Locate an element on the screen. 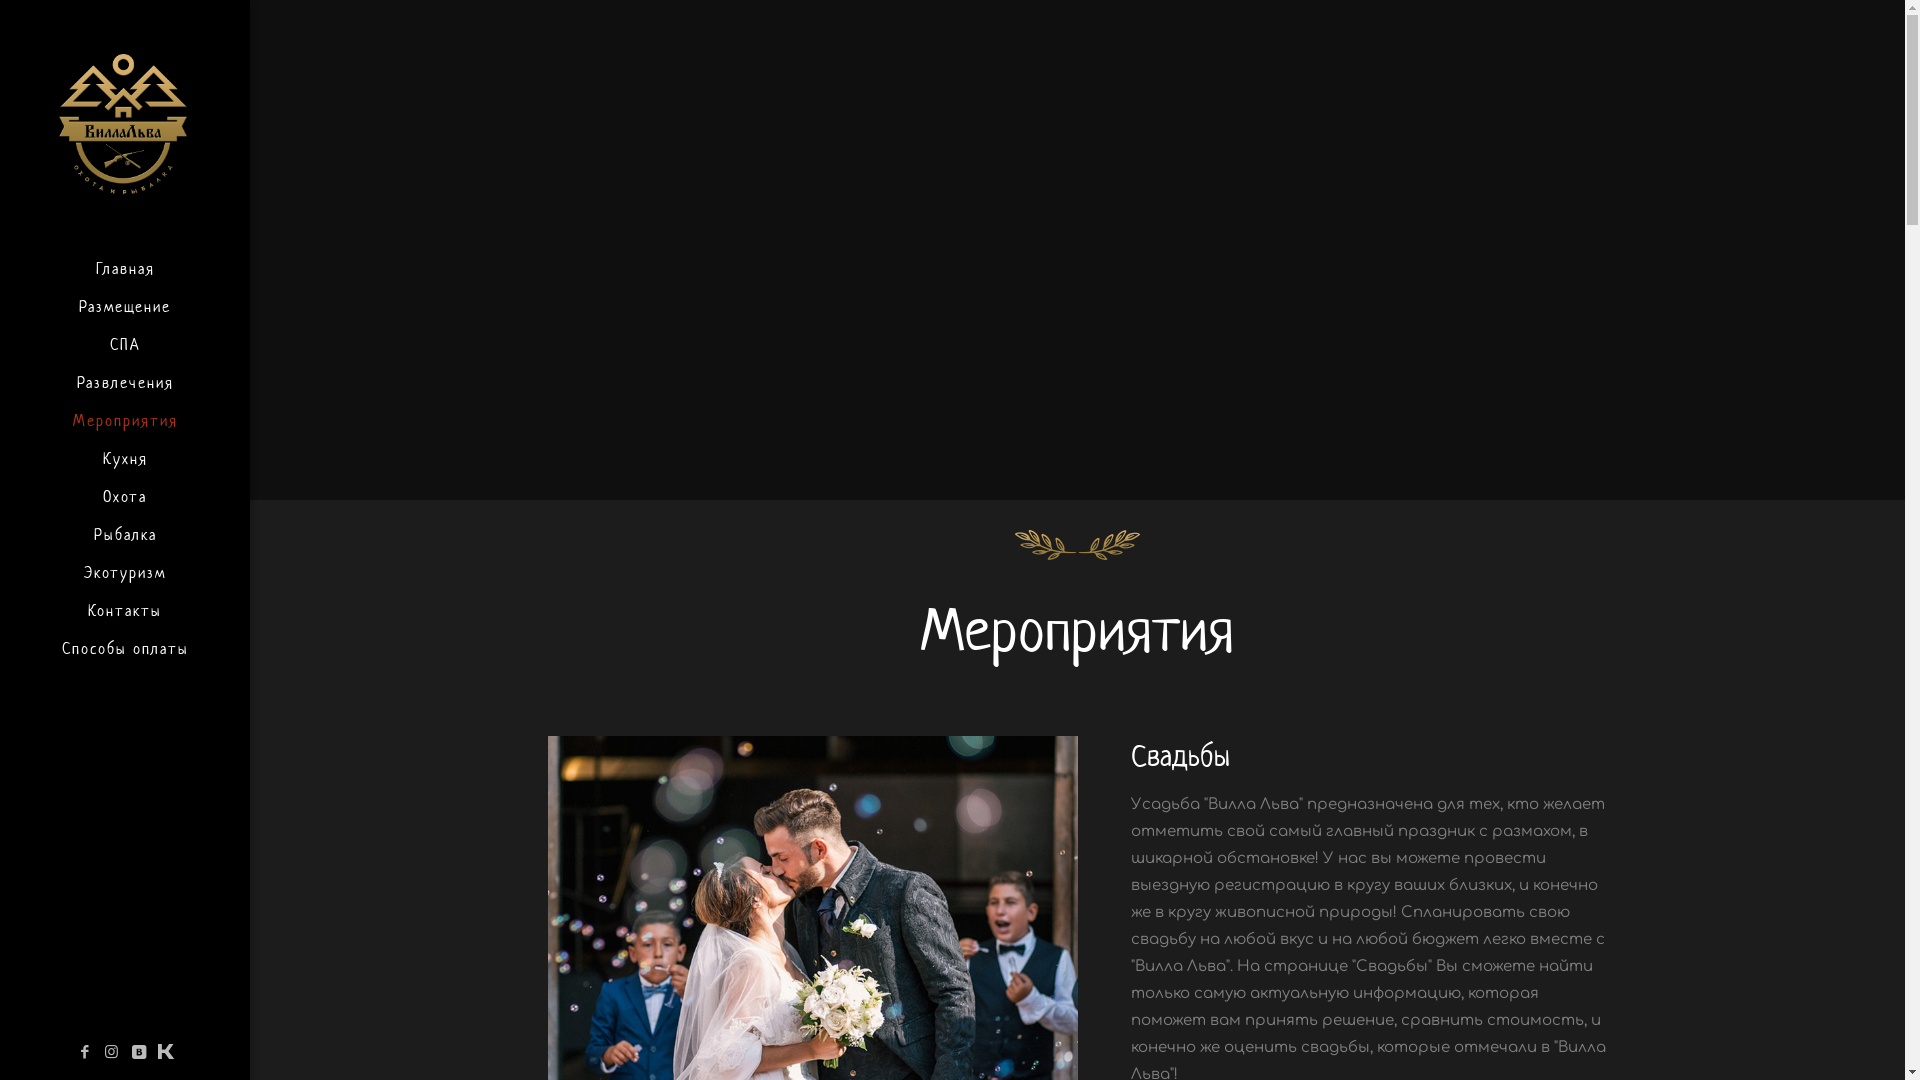  Instagram is located at coordinates (112, 1052).